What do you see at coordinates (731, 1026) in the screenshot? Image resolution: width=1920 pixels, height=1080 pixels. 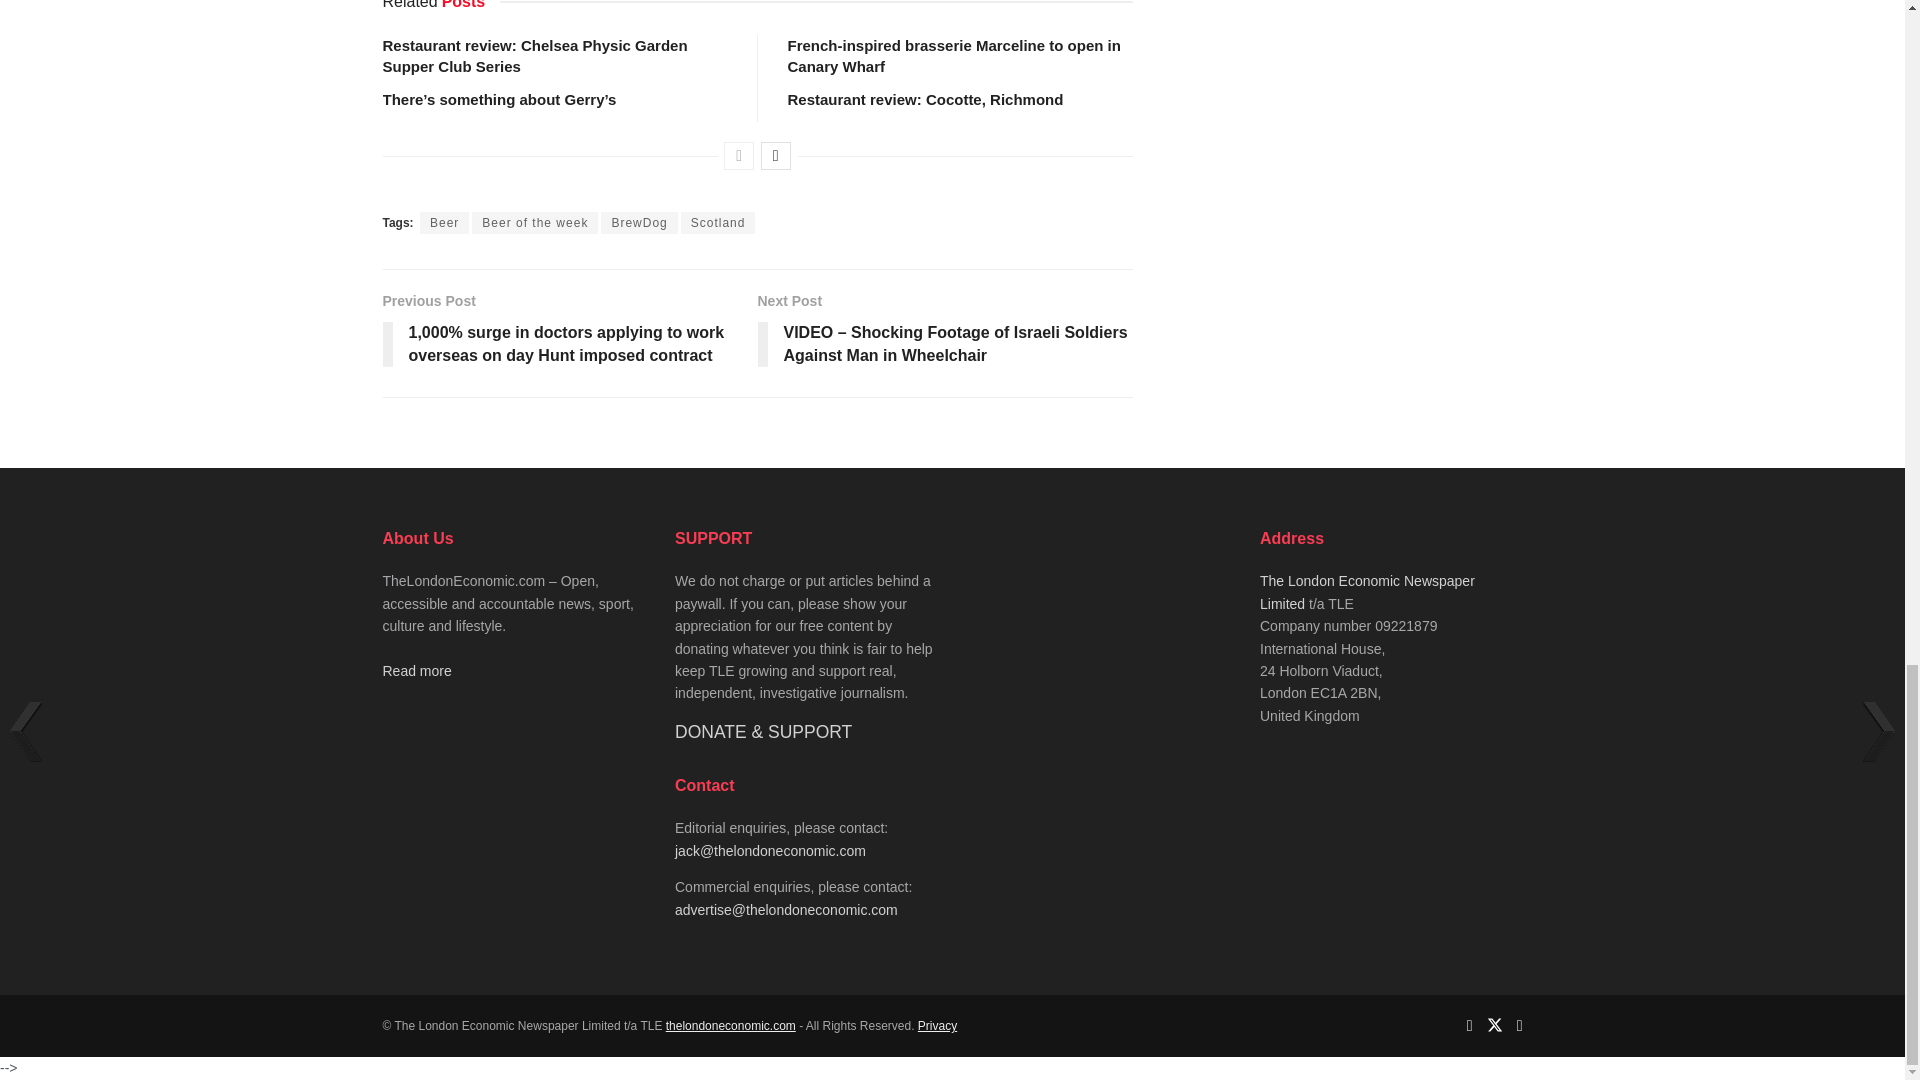 I see `The London Economic` at bounding box center [731, 1026].